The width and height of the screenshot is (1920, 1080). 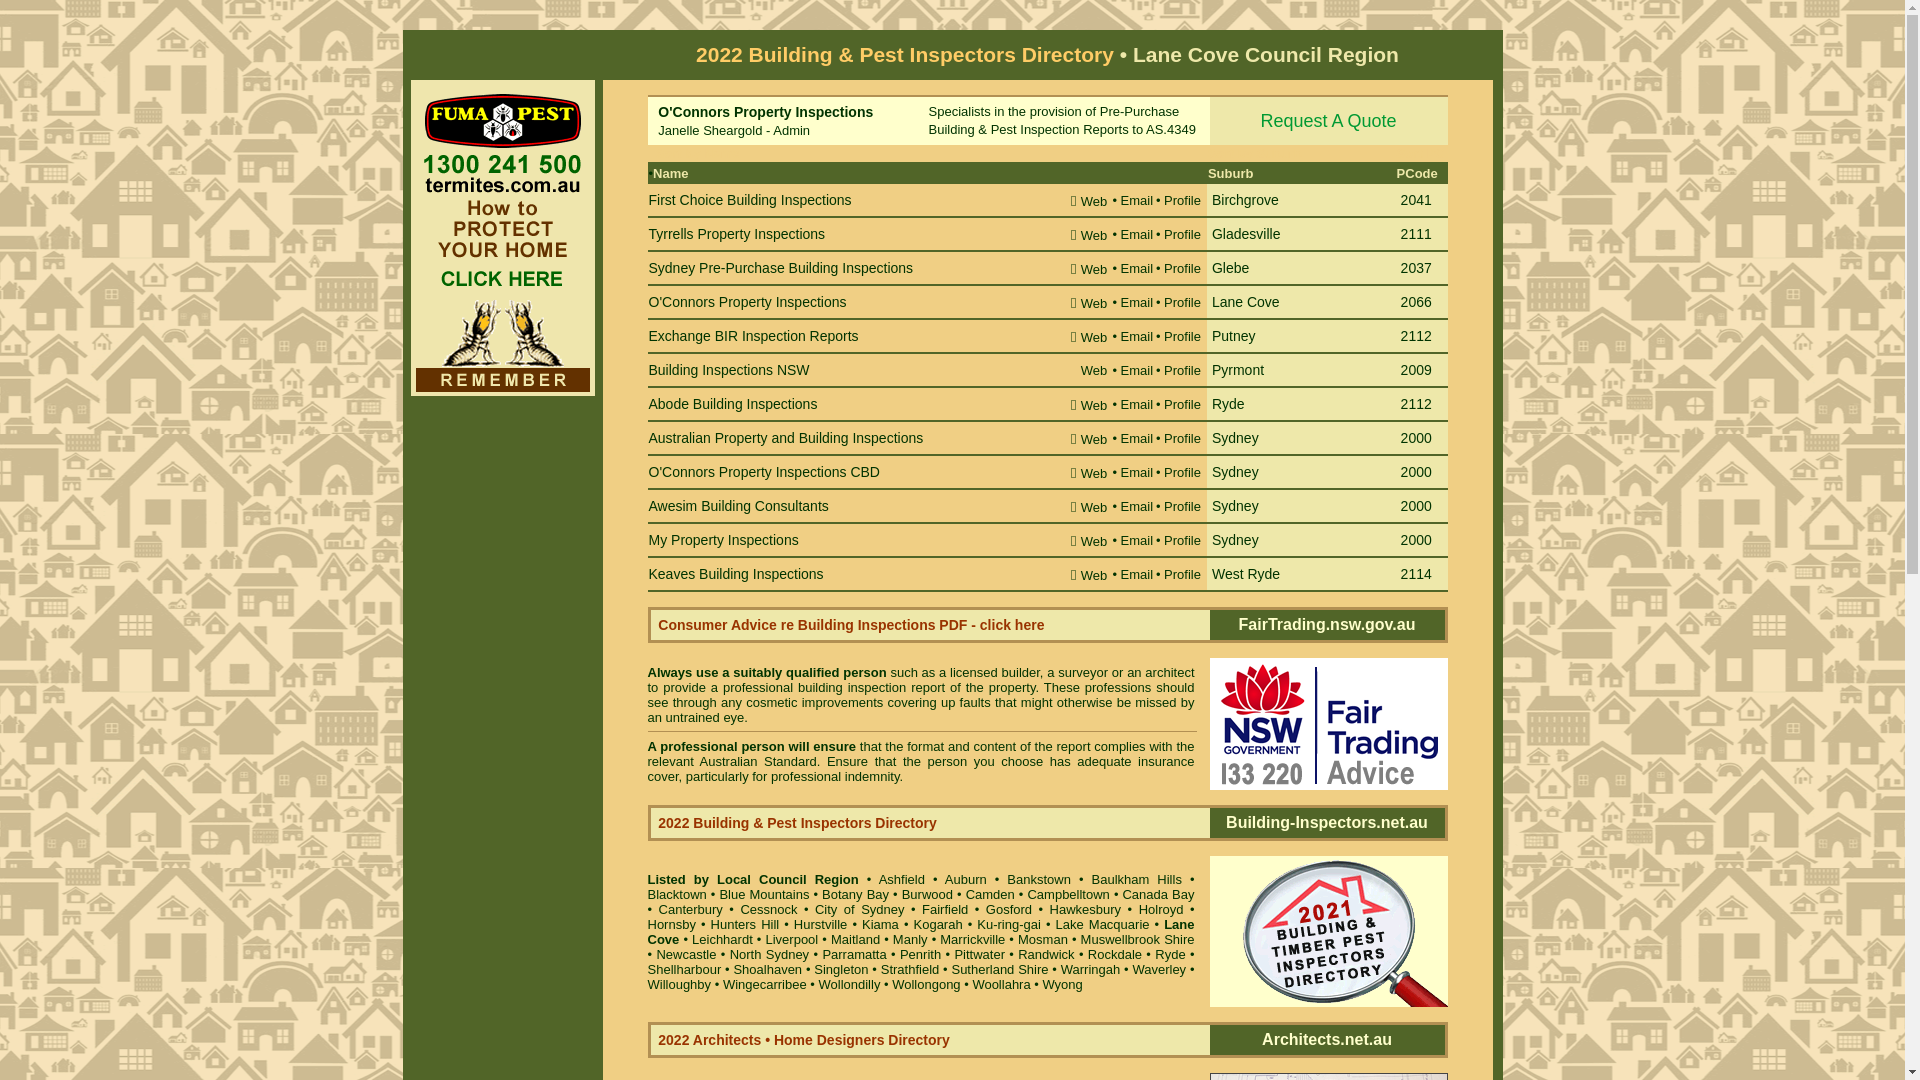 What do you see at coordinates (685, 970) in the screenshot?
I see `Shellharbour` at bounding box center [685, 970].